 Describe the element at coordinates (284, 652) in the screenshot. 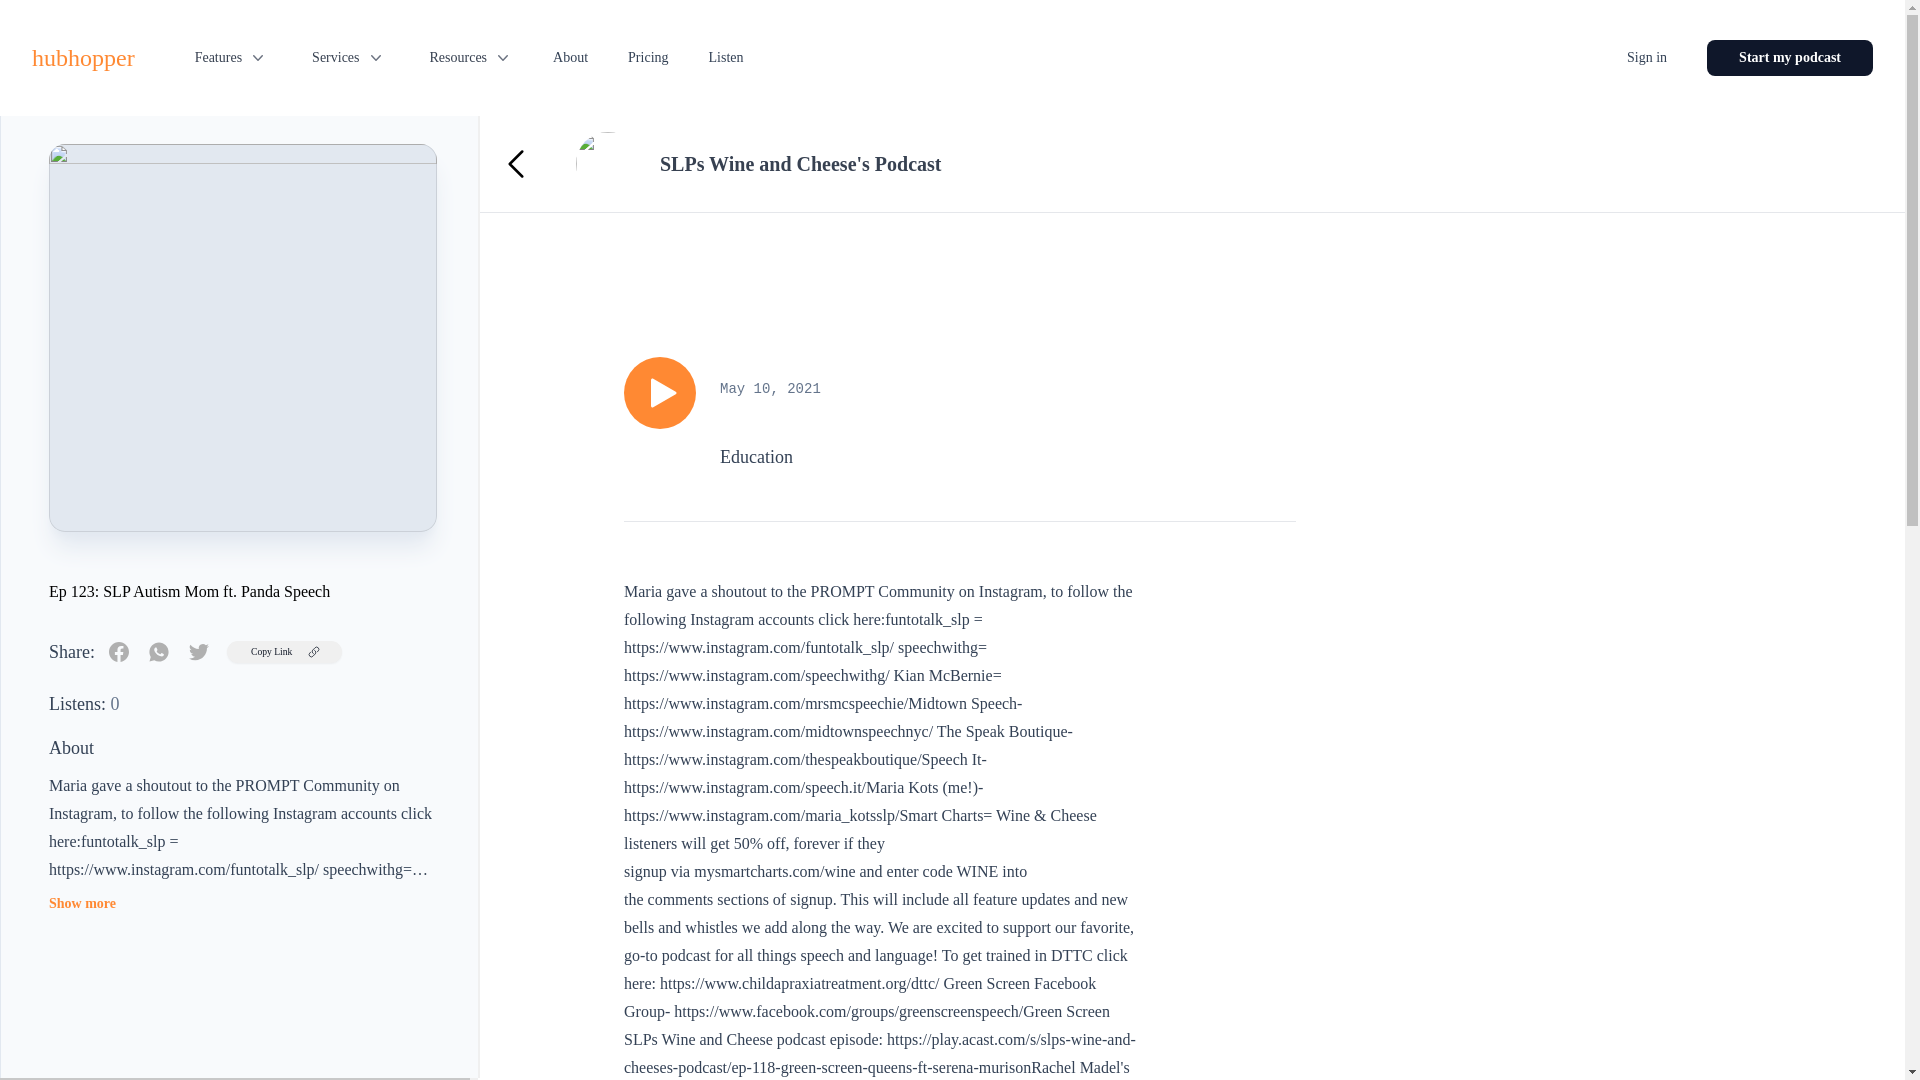

I see `Copy Link` at that location.